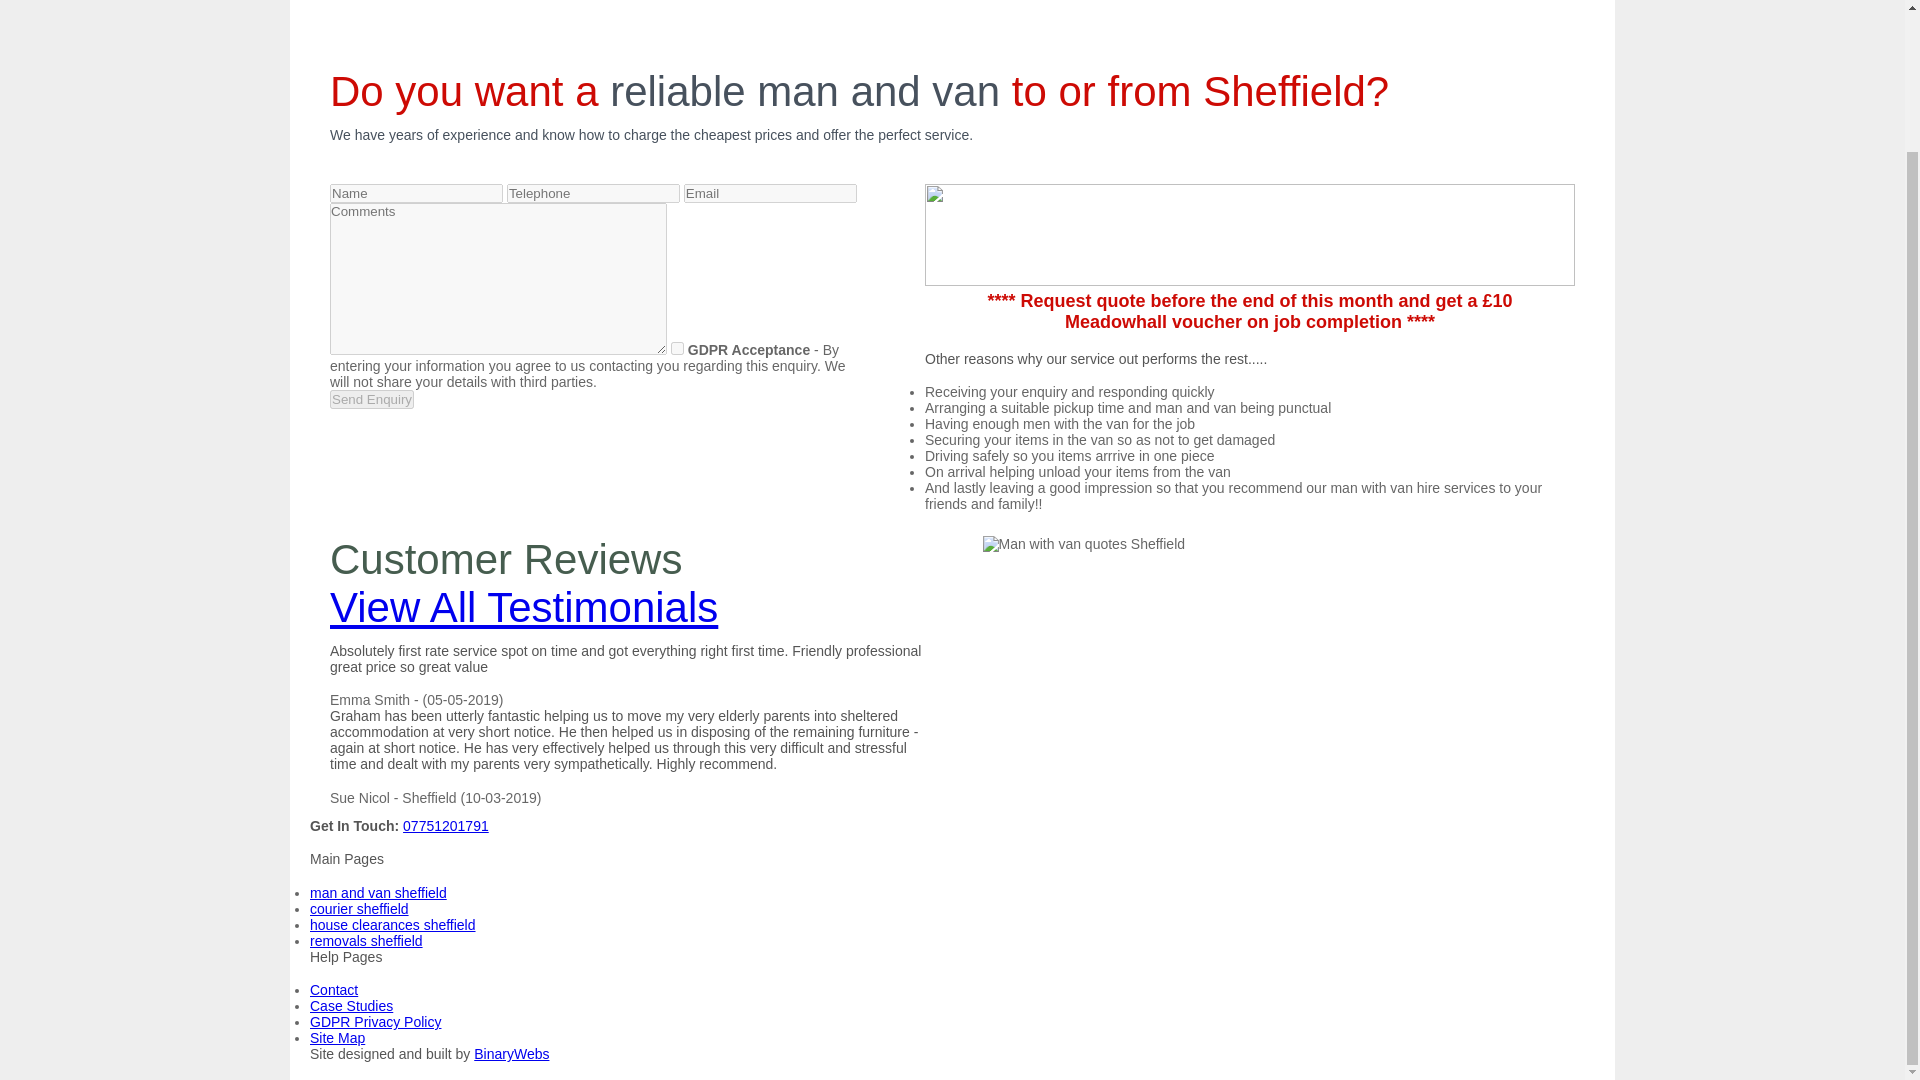  What do you see at coordinates (351, 1006) in the screenshot?
I see `Case Studies` at bounding box center [351, 1006].